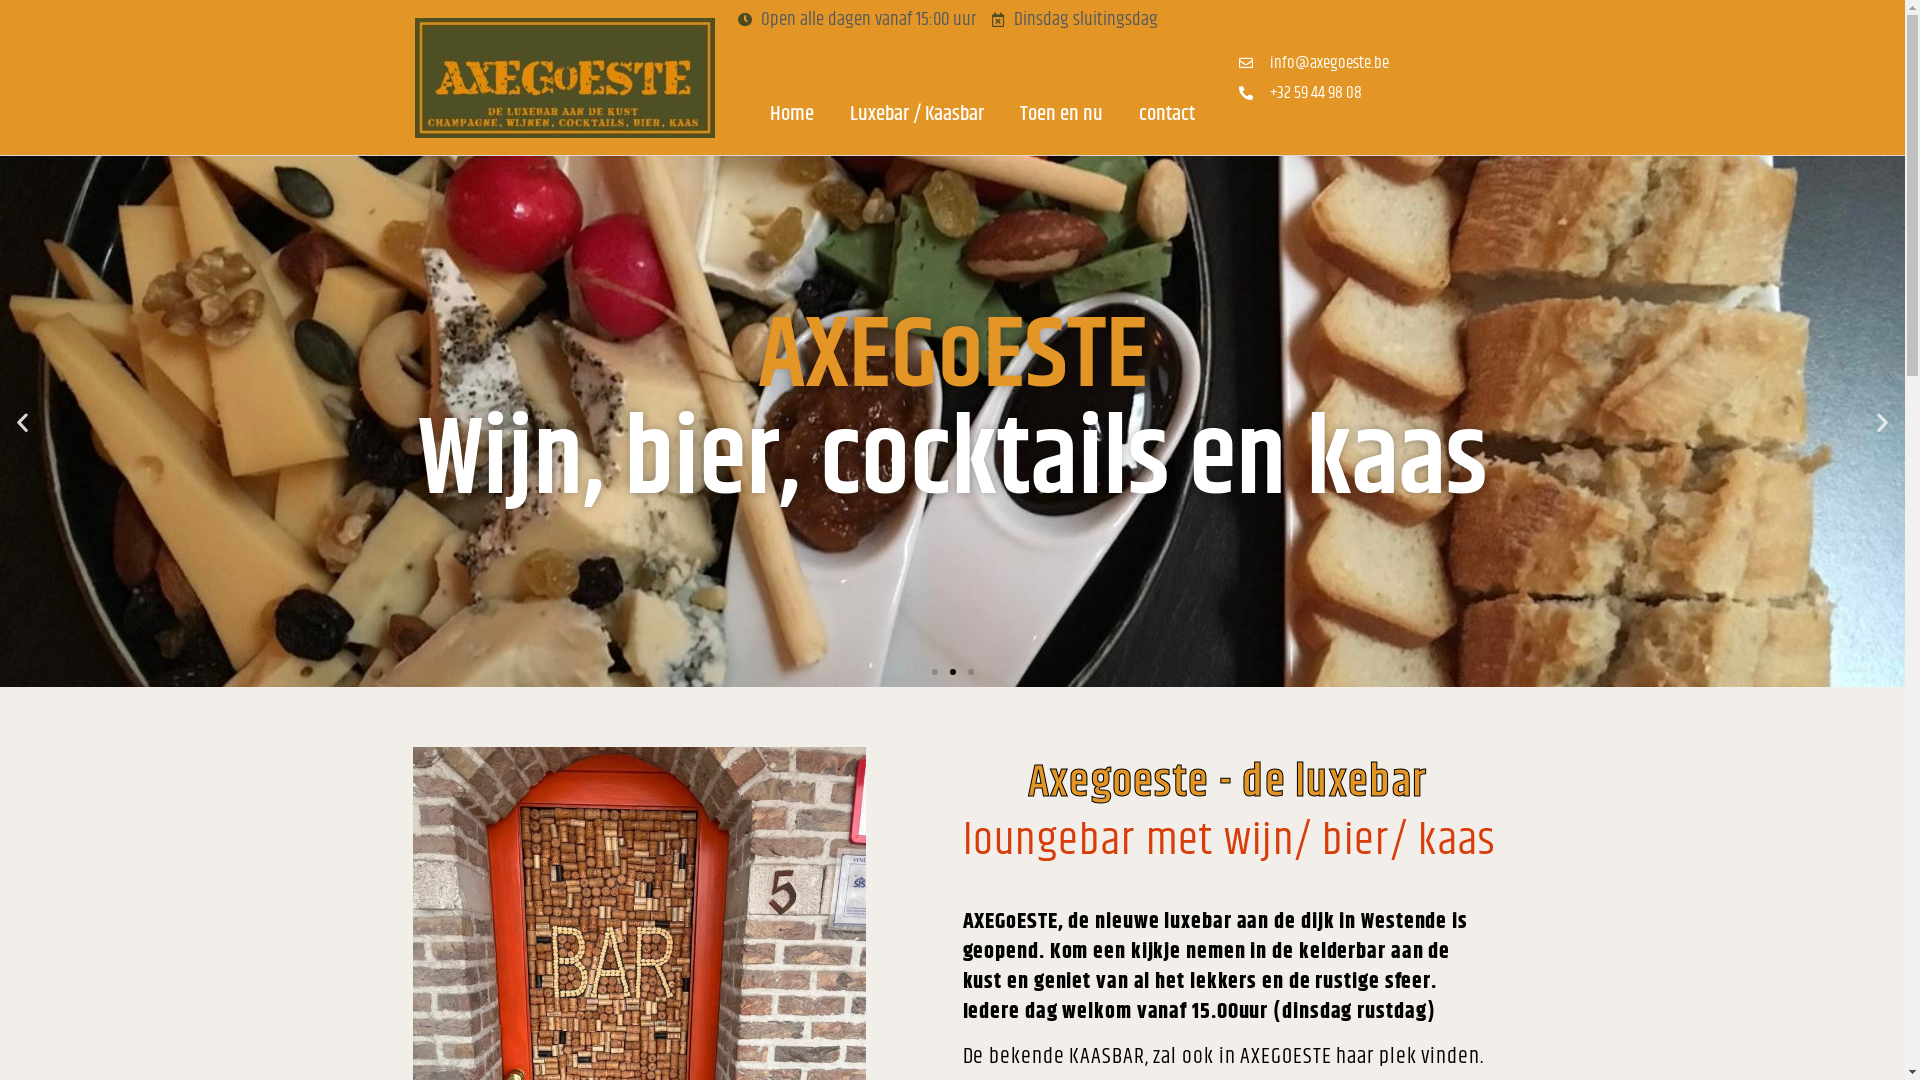  Describe the element at coordinates (1167, 114) in the screenshot. I see `contact` at that location.